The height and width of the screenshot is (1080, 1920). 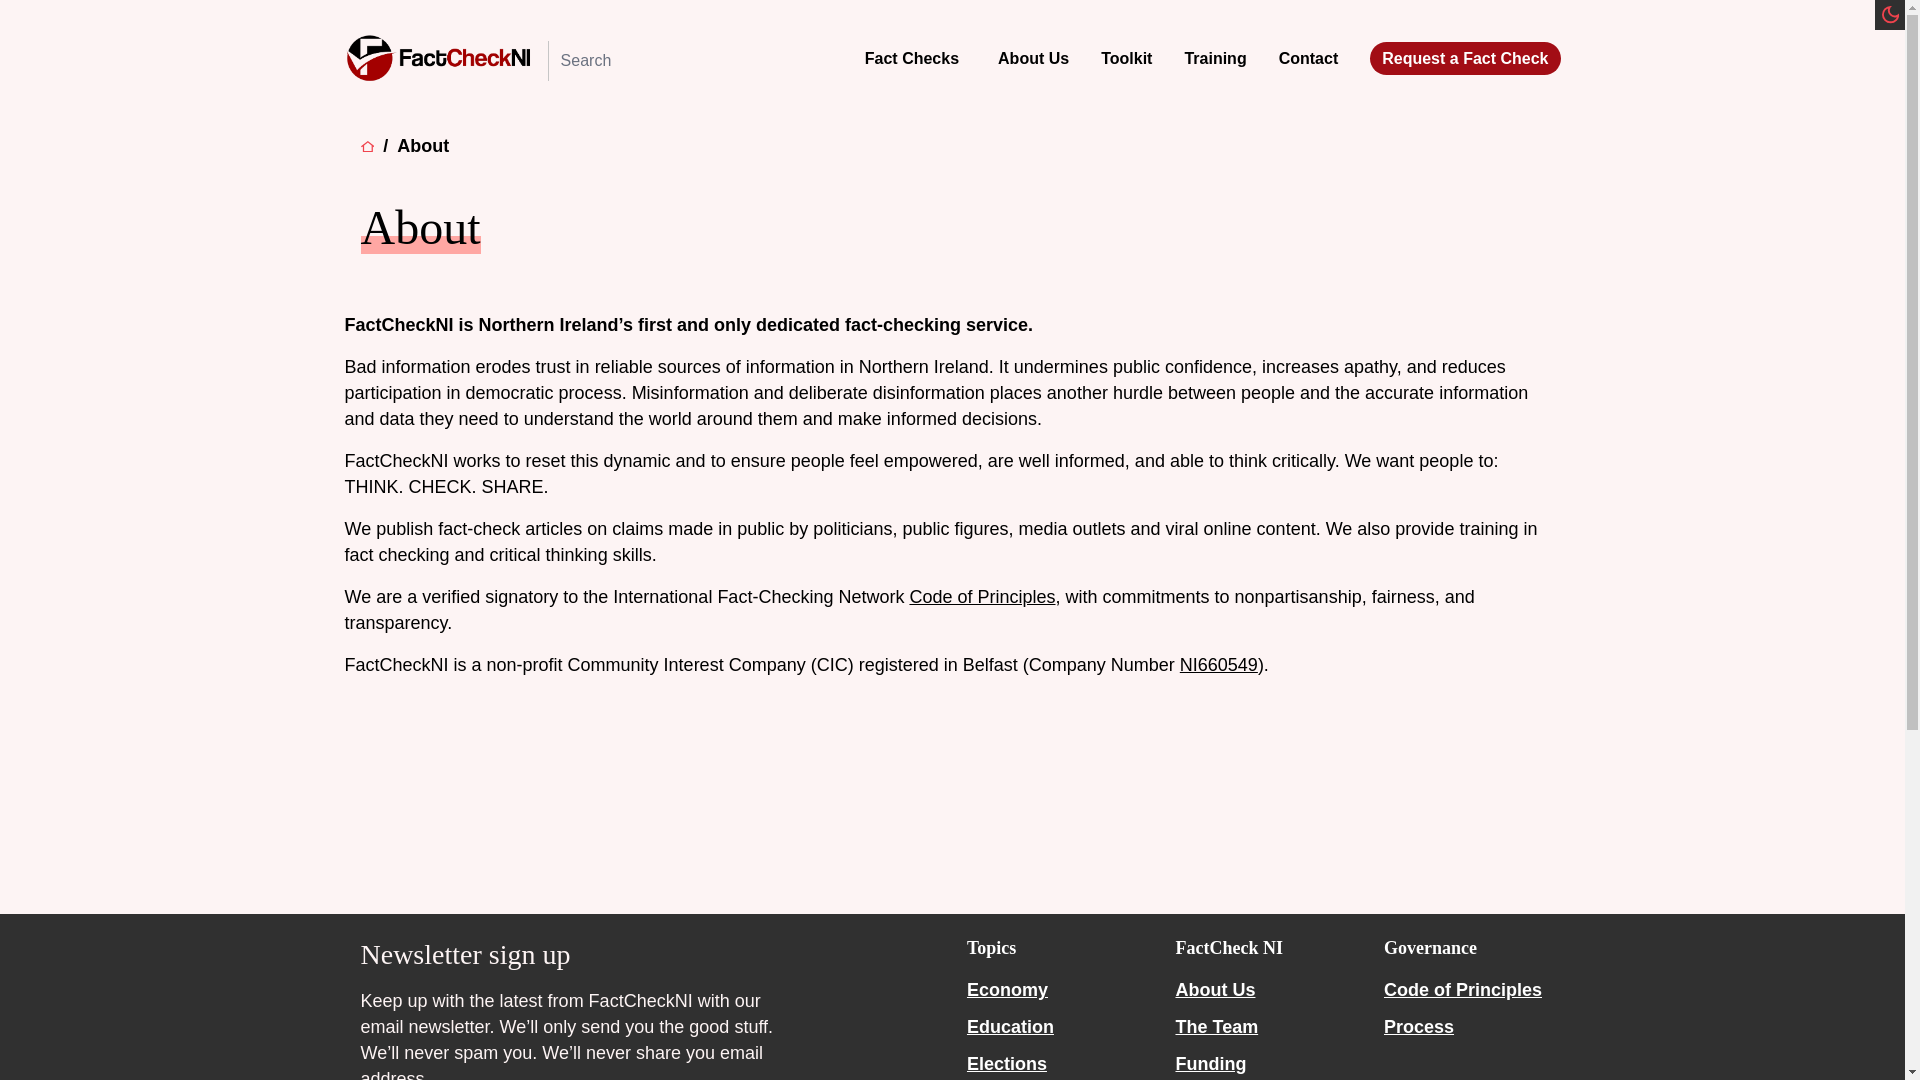 What do you see at coordinates (1008, 990) in the screenshot?
I see `Economy` at bounding box center [1008, 990].